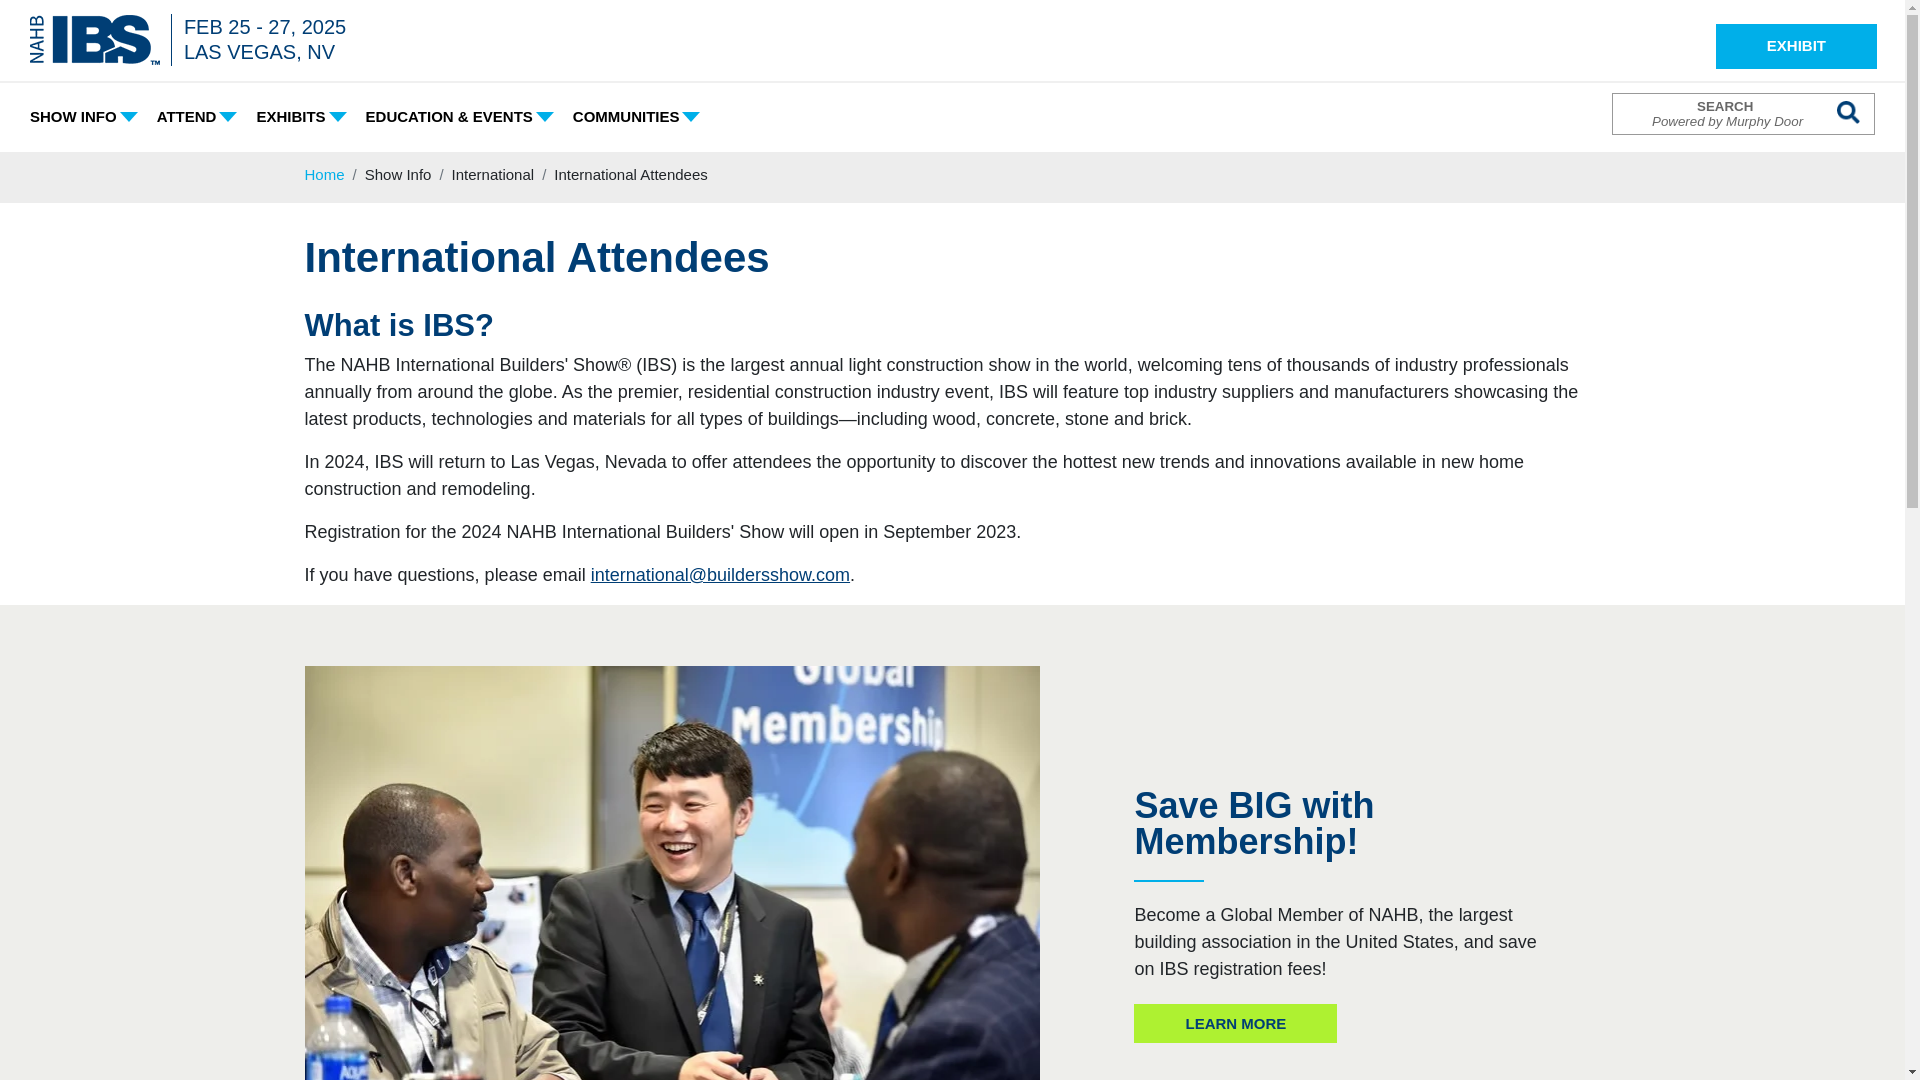 The height and width of the screenshot is (1080, 1920). What do you see at coordinates (85, 118) in the screenshot?
I see `SHOW INFO` at bounding box center [85, 118].